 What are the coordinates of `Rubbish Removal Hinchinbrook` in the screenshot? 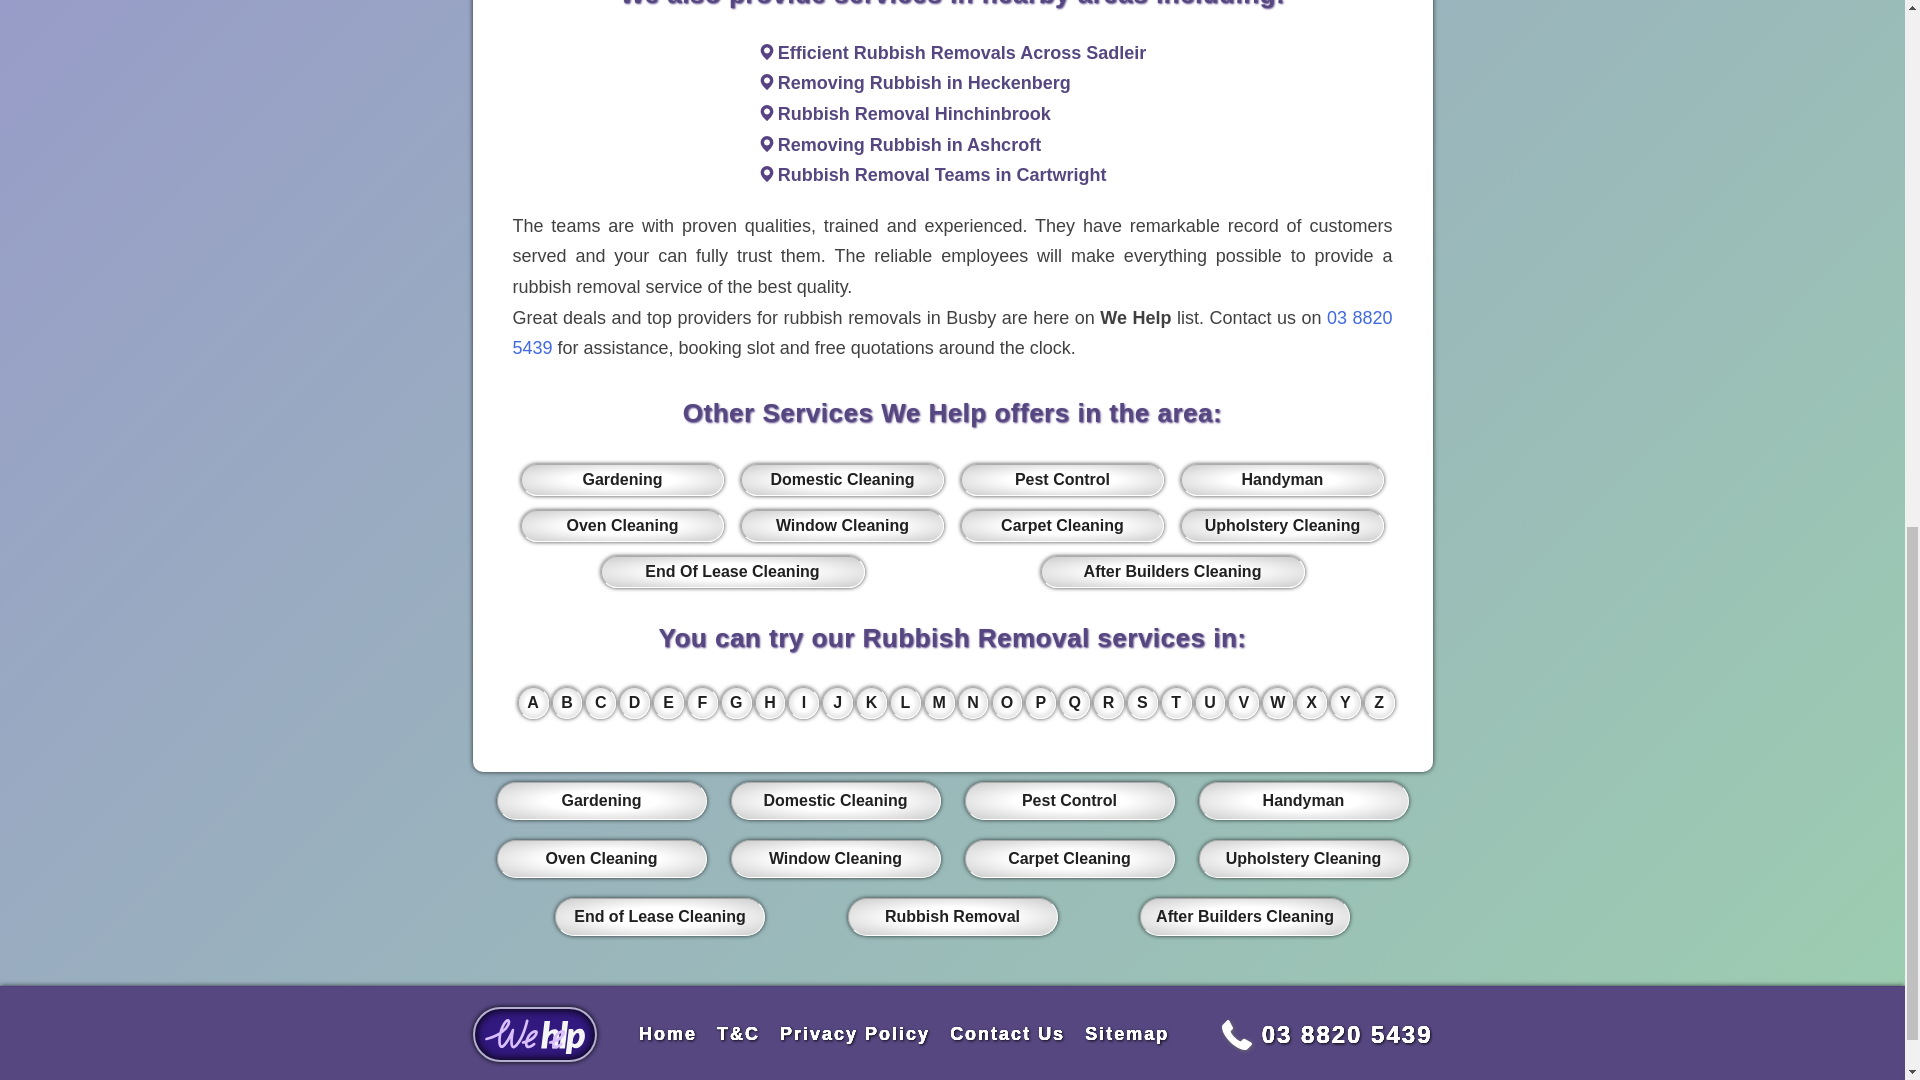 It's located at (914, 114).